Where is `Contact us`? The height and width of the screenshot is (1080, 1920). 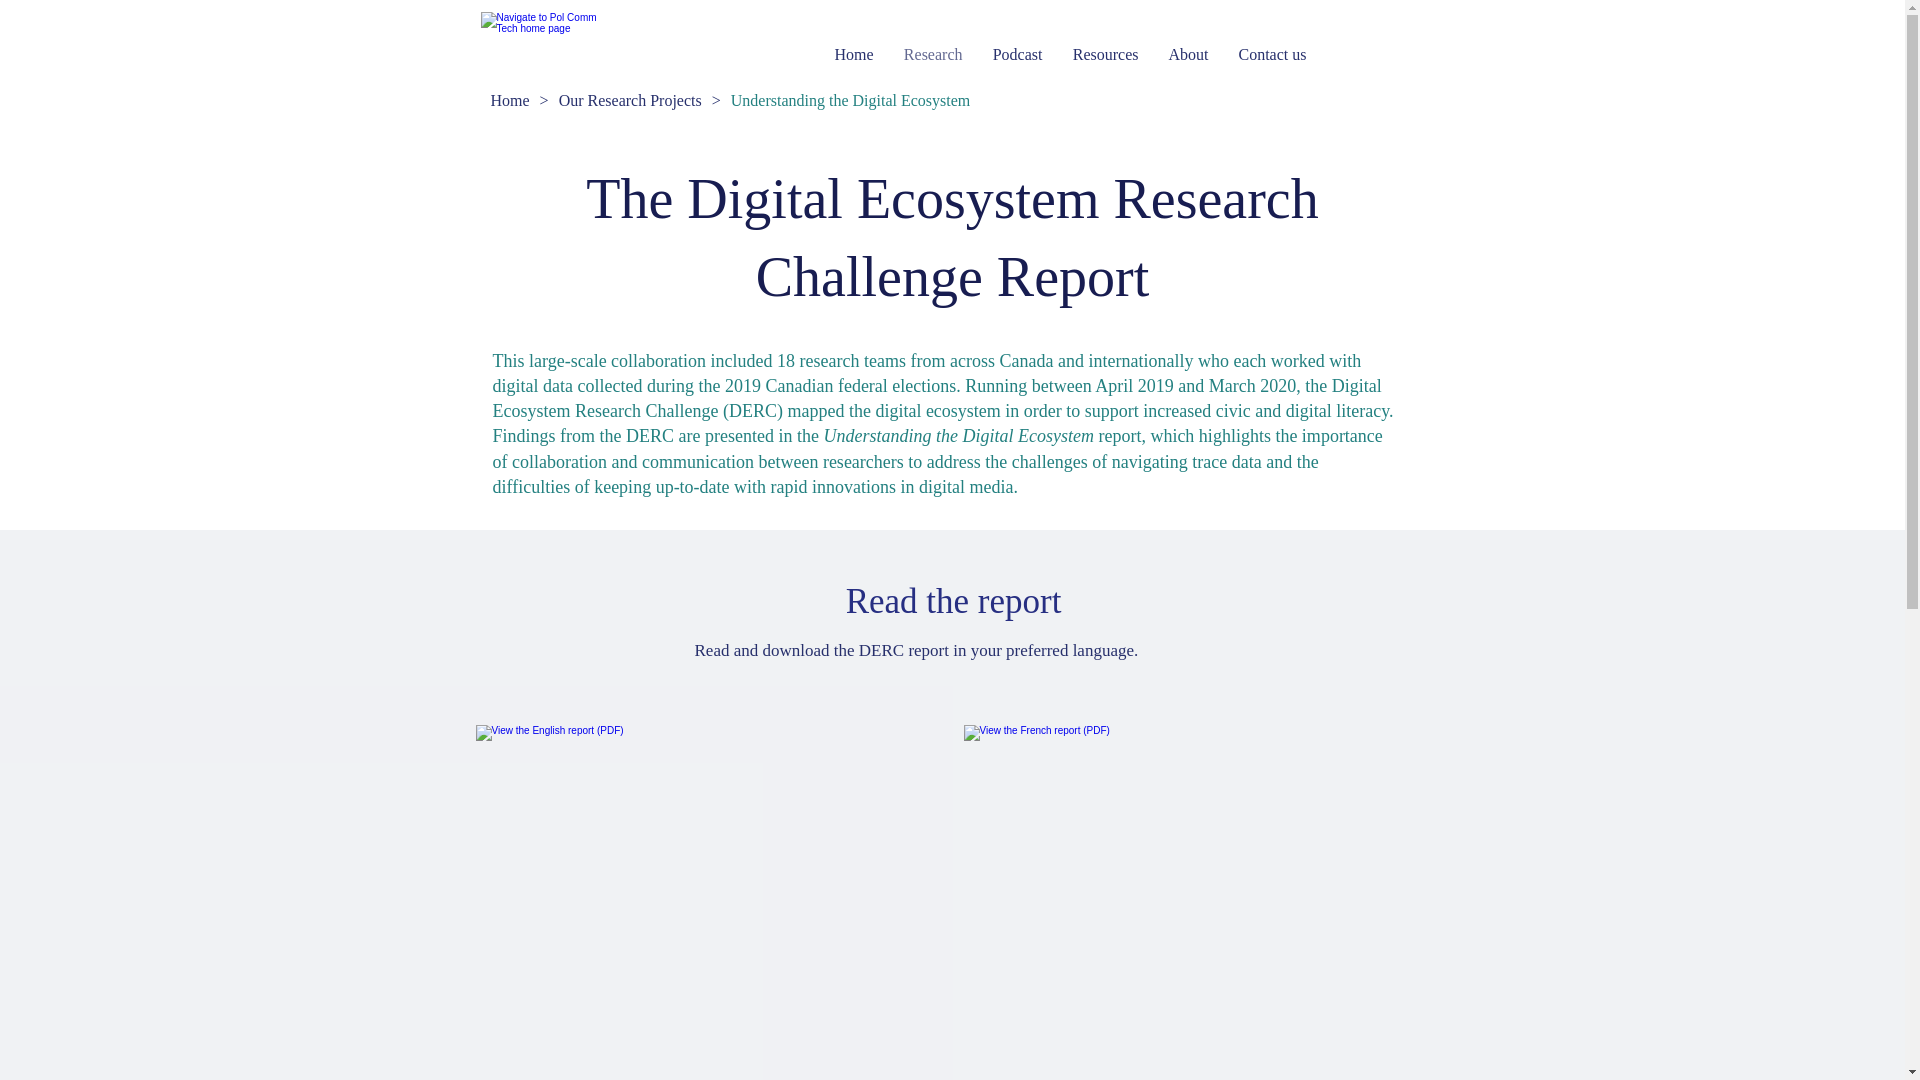
Contact us is located at coordinates (1273, 54).